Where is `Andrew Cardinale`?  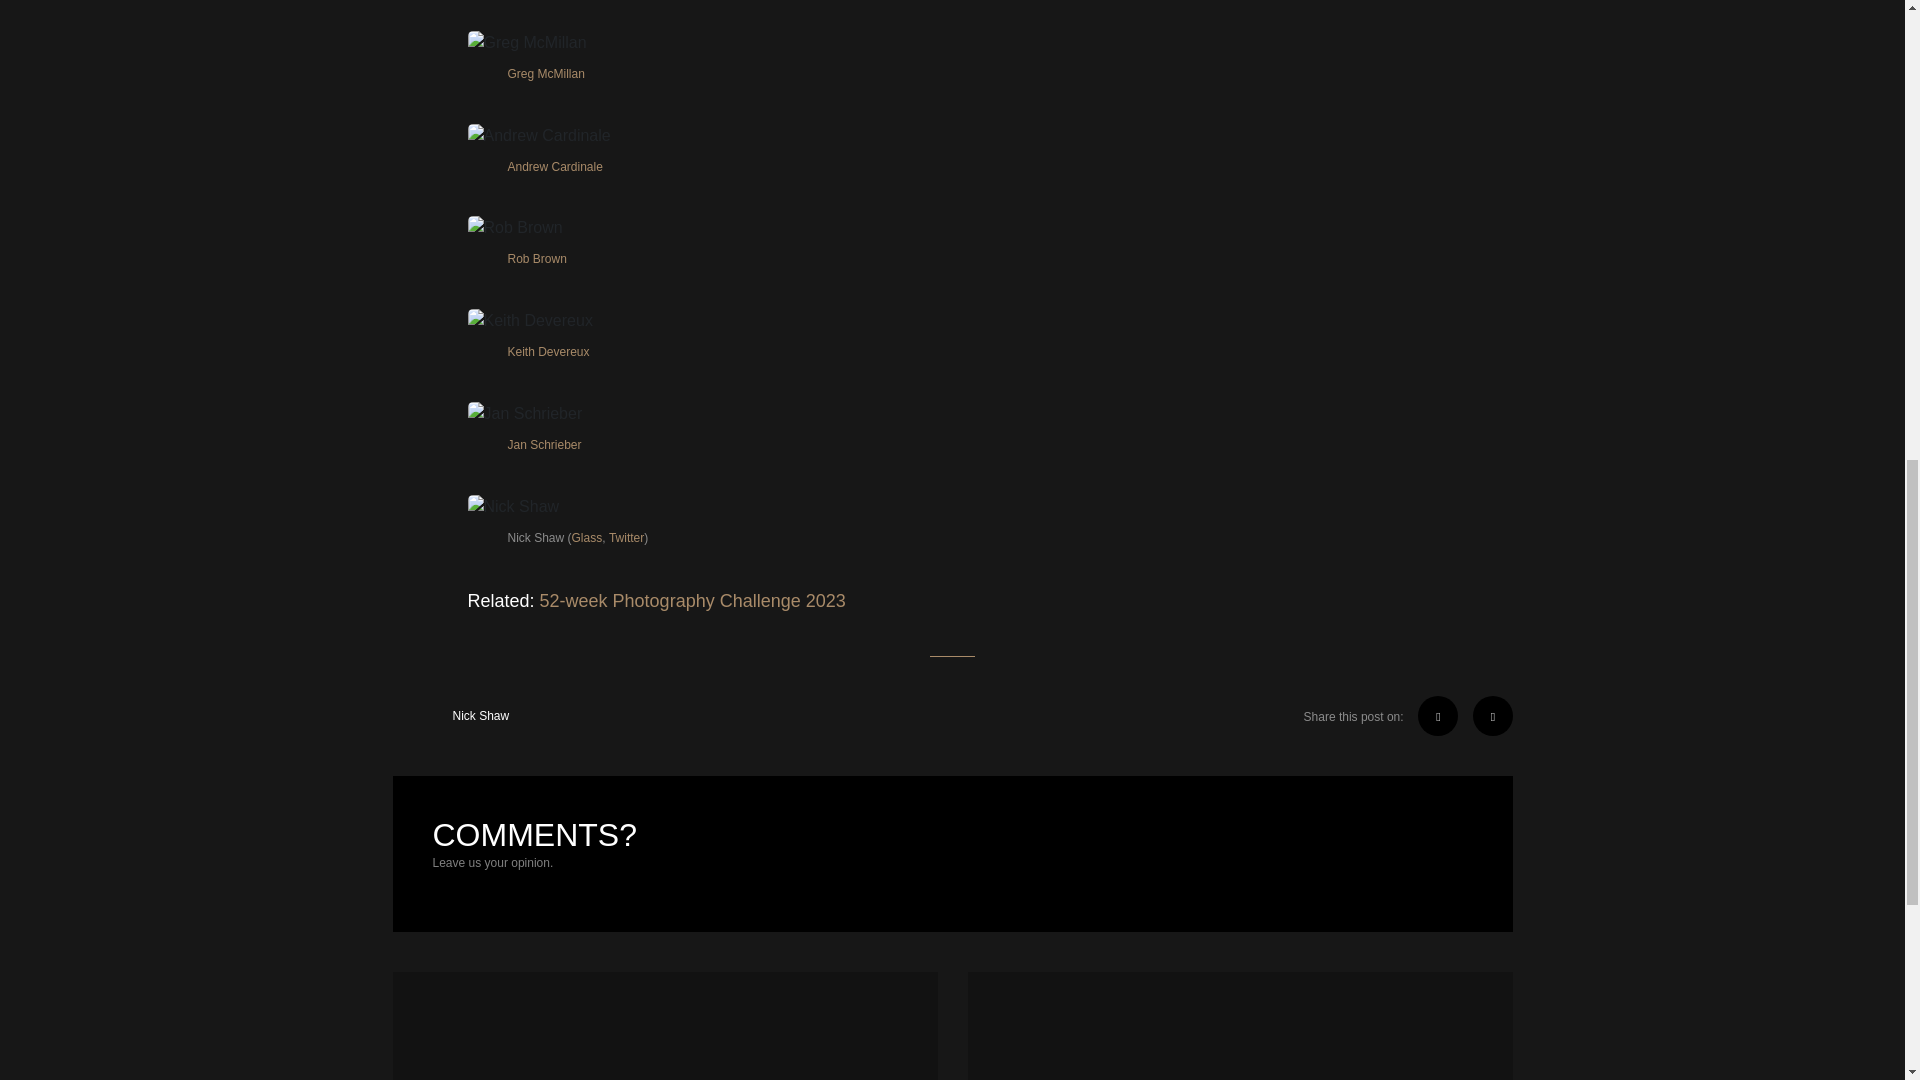 Andrew Cardinale is located at coordinates (555, 166).